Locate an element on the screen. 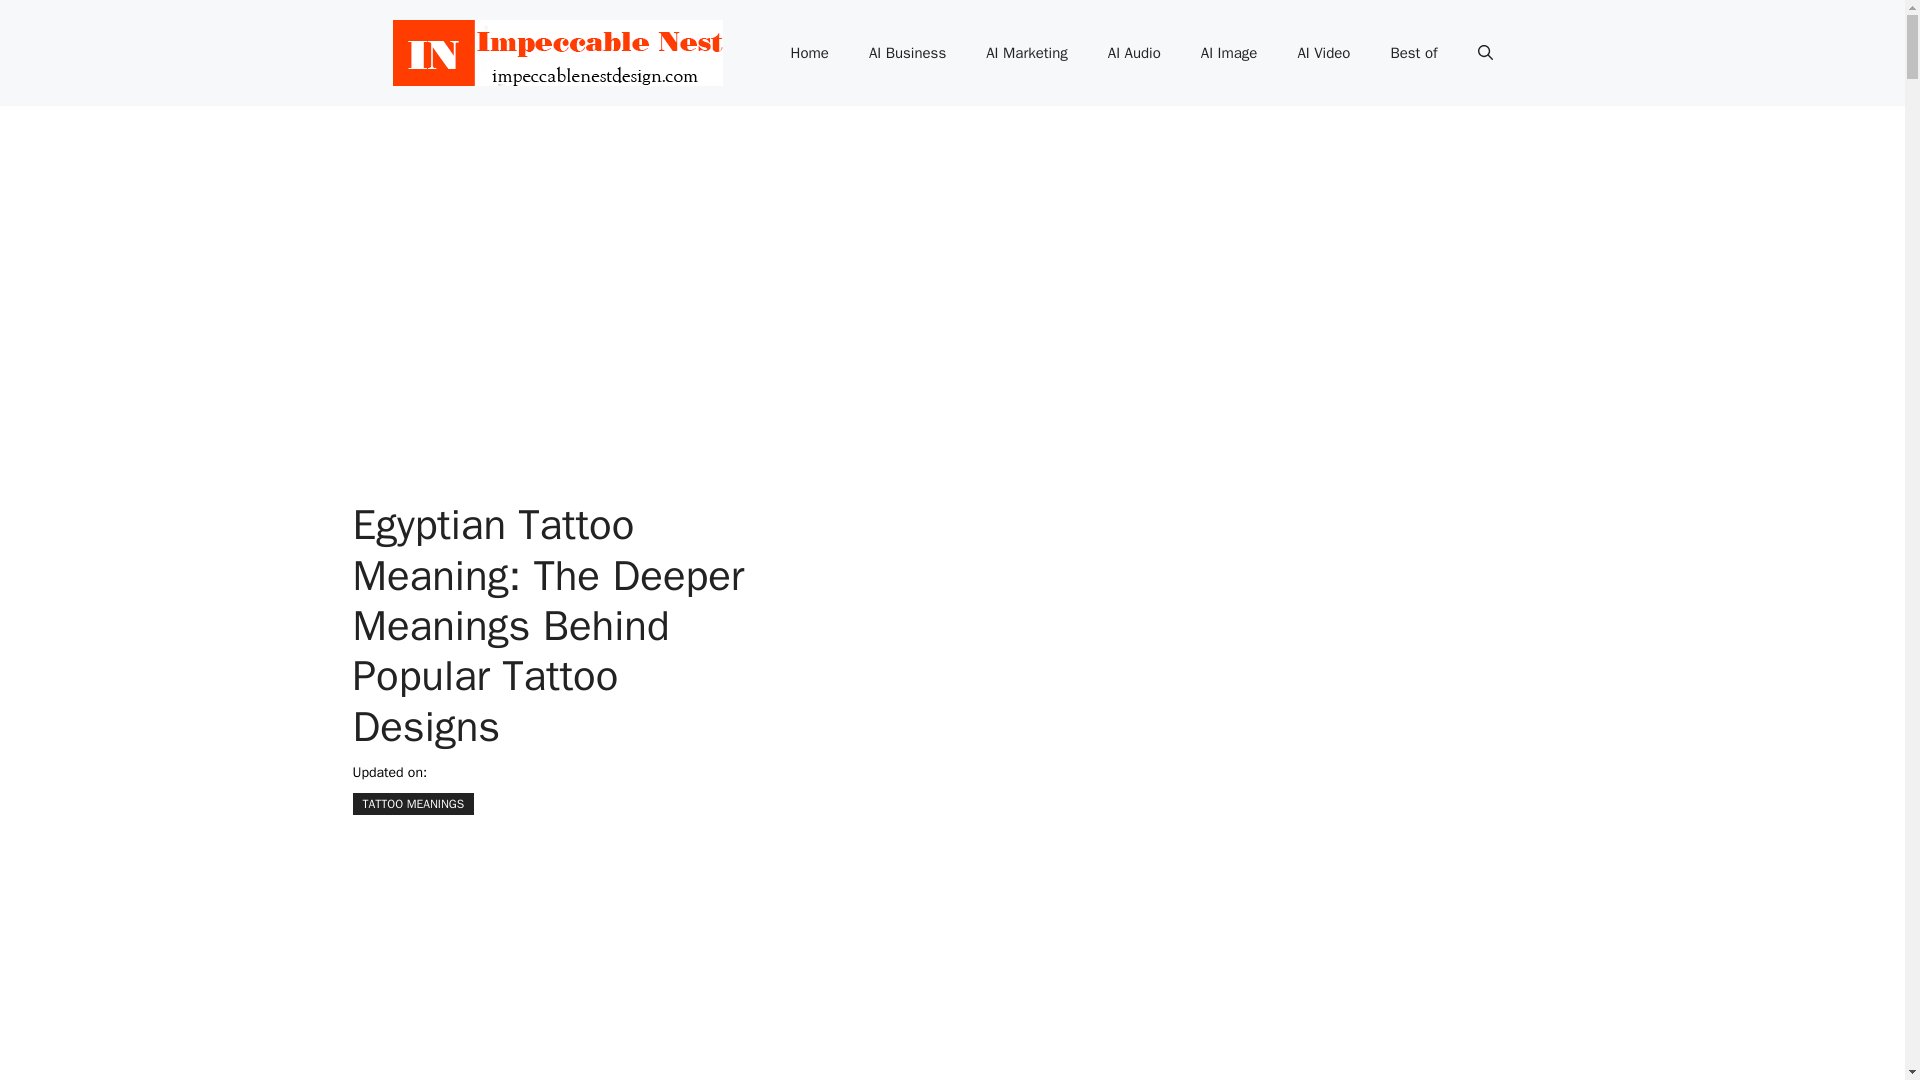 Image resolution: width=1920 pixels, height=1080 pixels. AI Video is located at coordinates (1323, 52).